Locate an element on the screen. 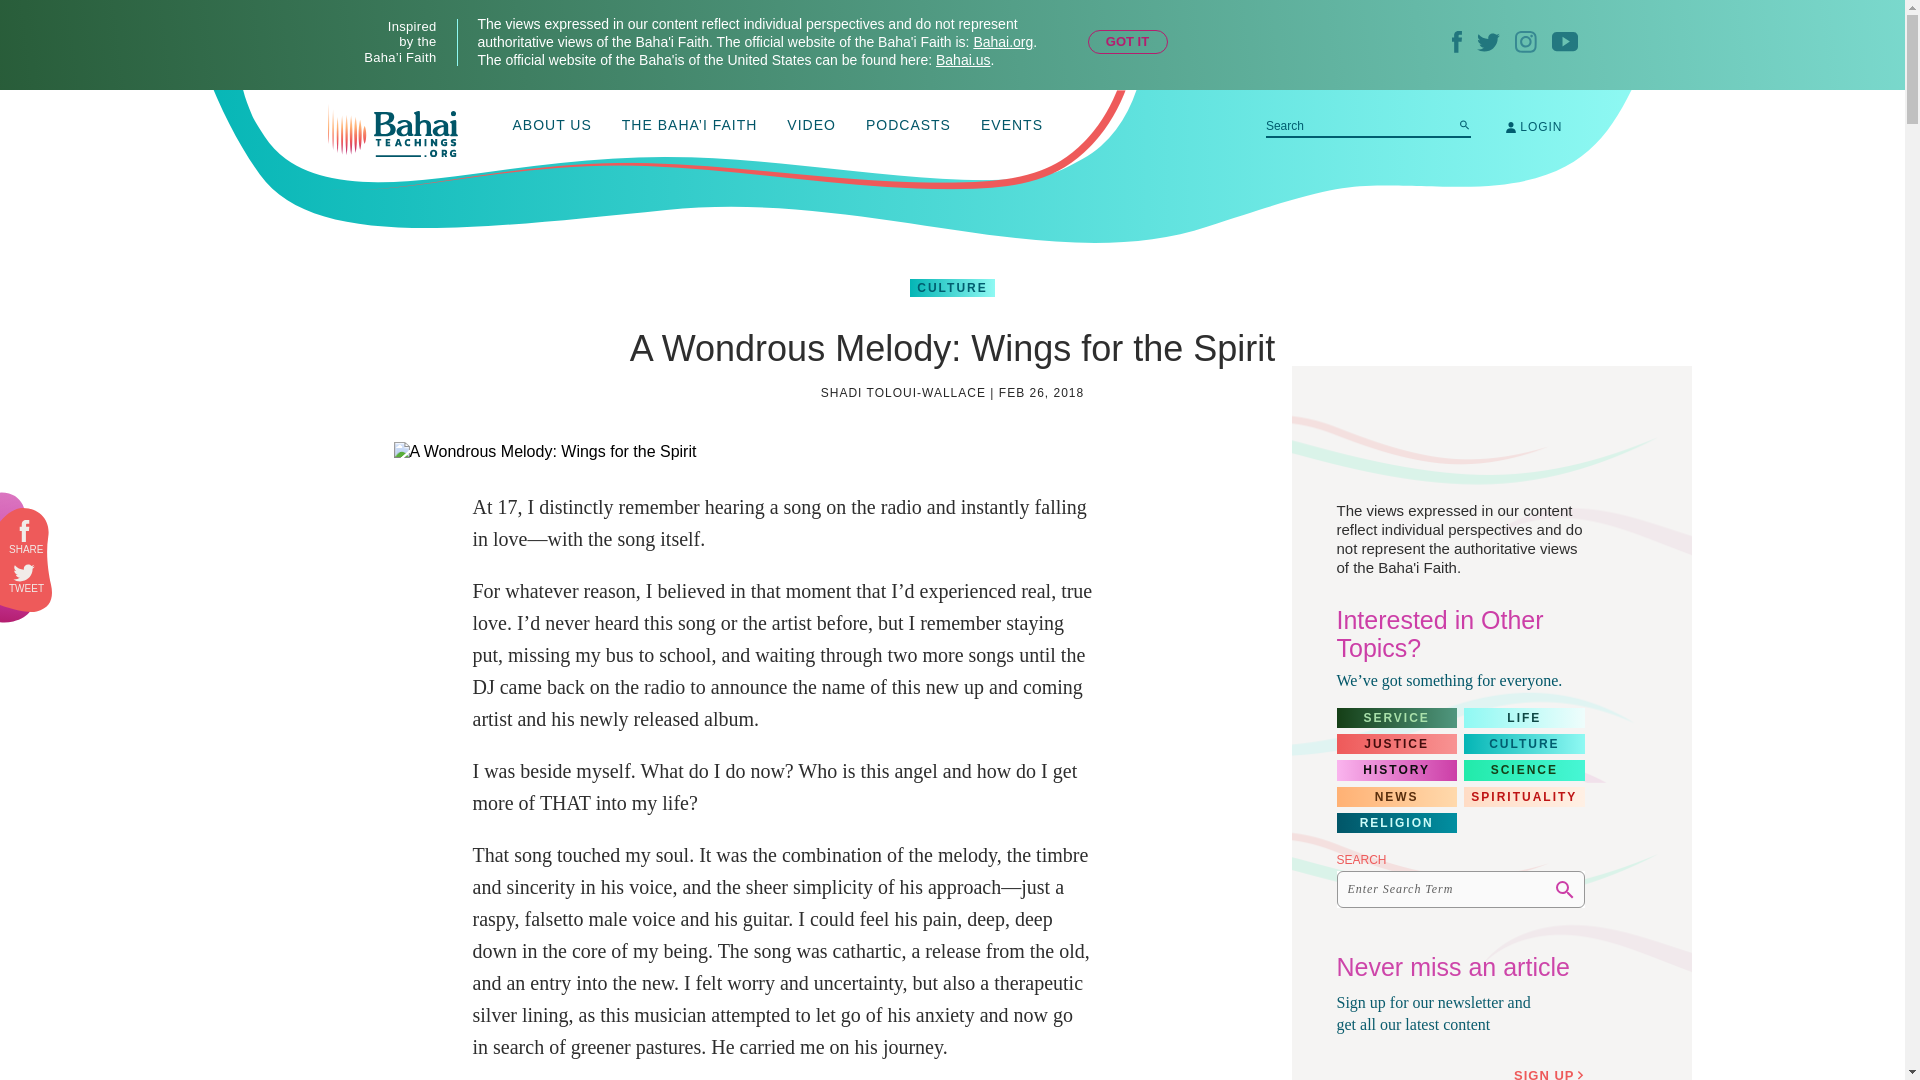 This screenshot has width=1920, height=1080. Search for: is located at coordinates (1368, 126).